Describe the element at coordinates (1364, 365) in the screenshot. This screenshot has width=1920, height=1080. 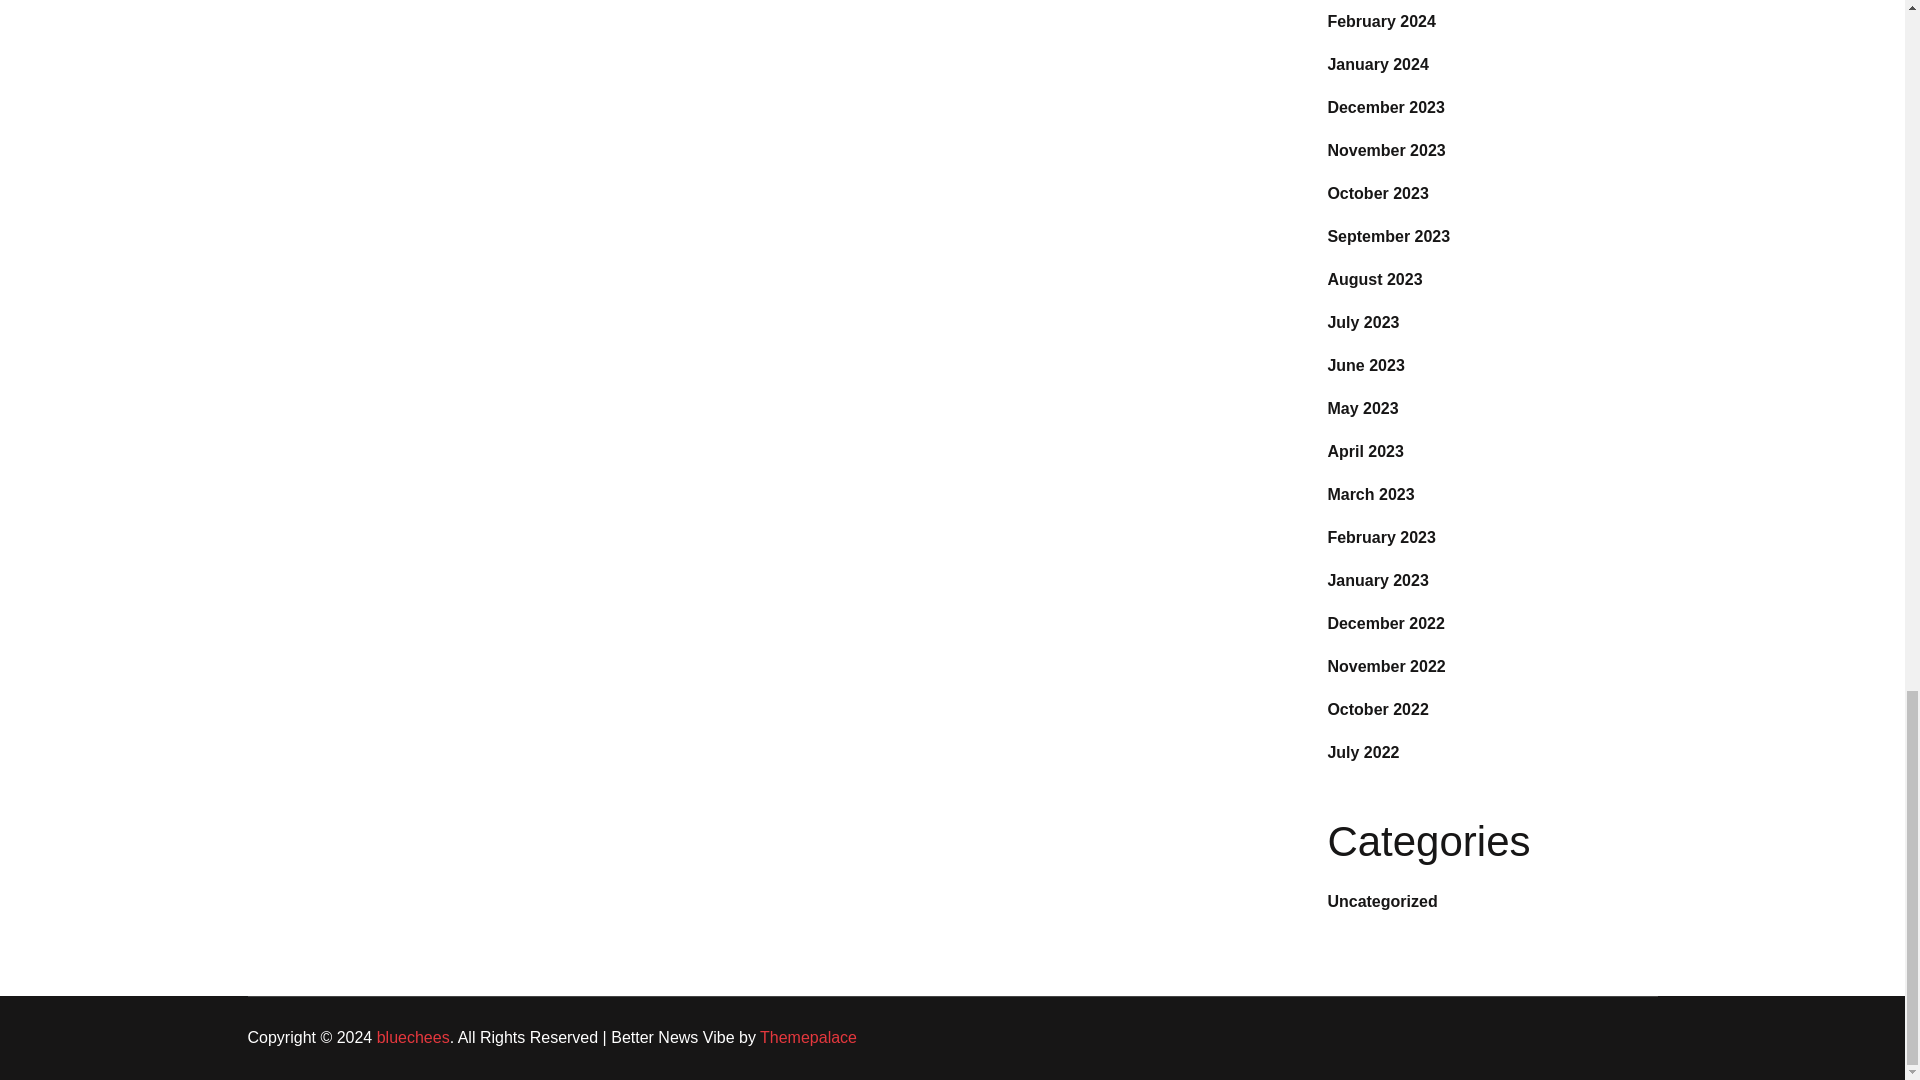
I see `June 2023` at that location.